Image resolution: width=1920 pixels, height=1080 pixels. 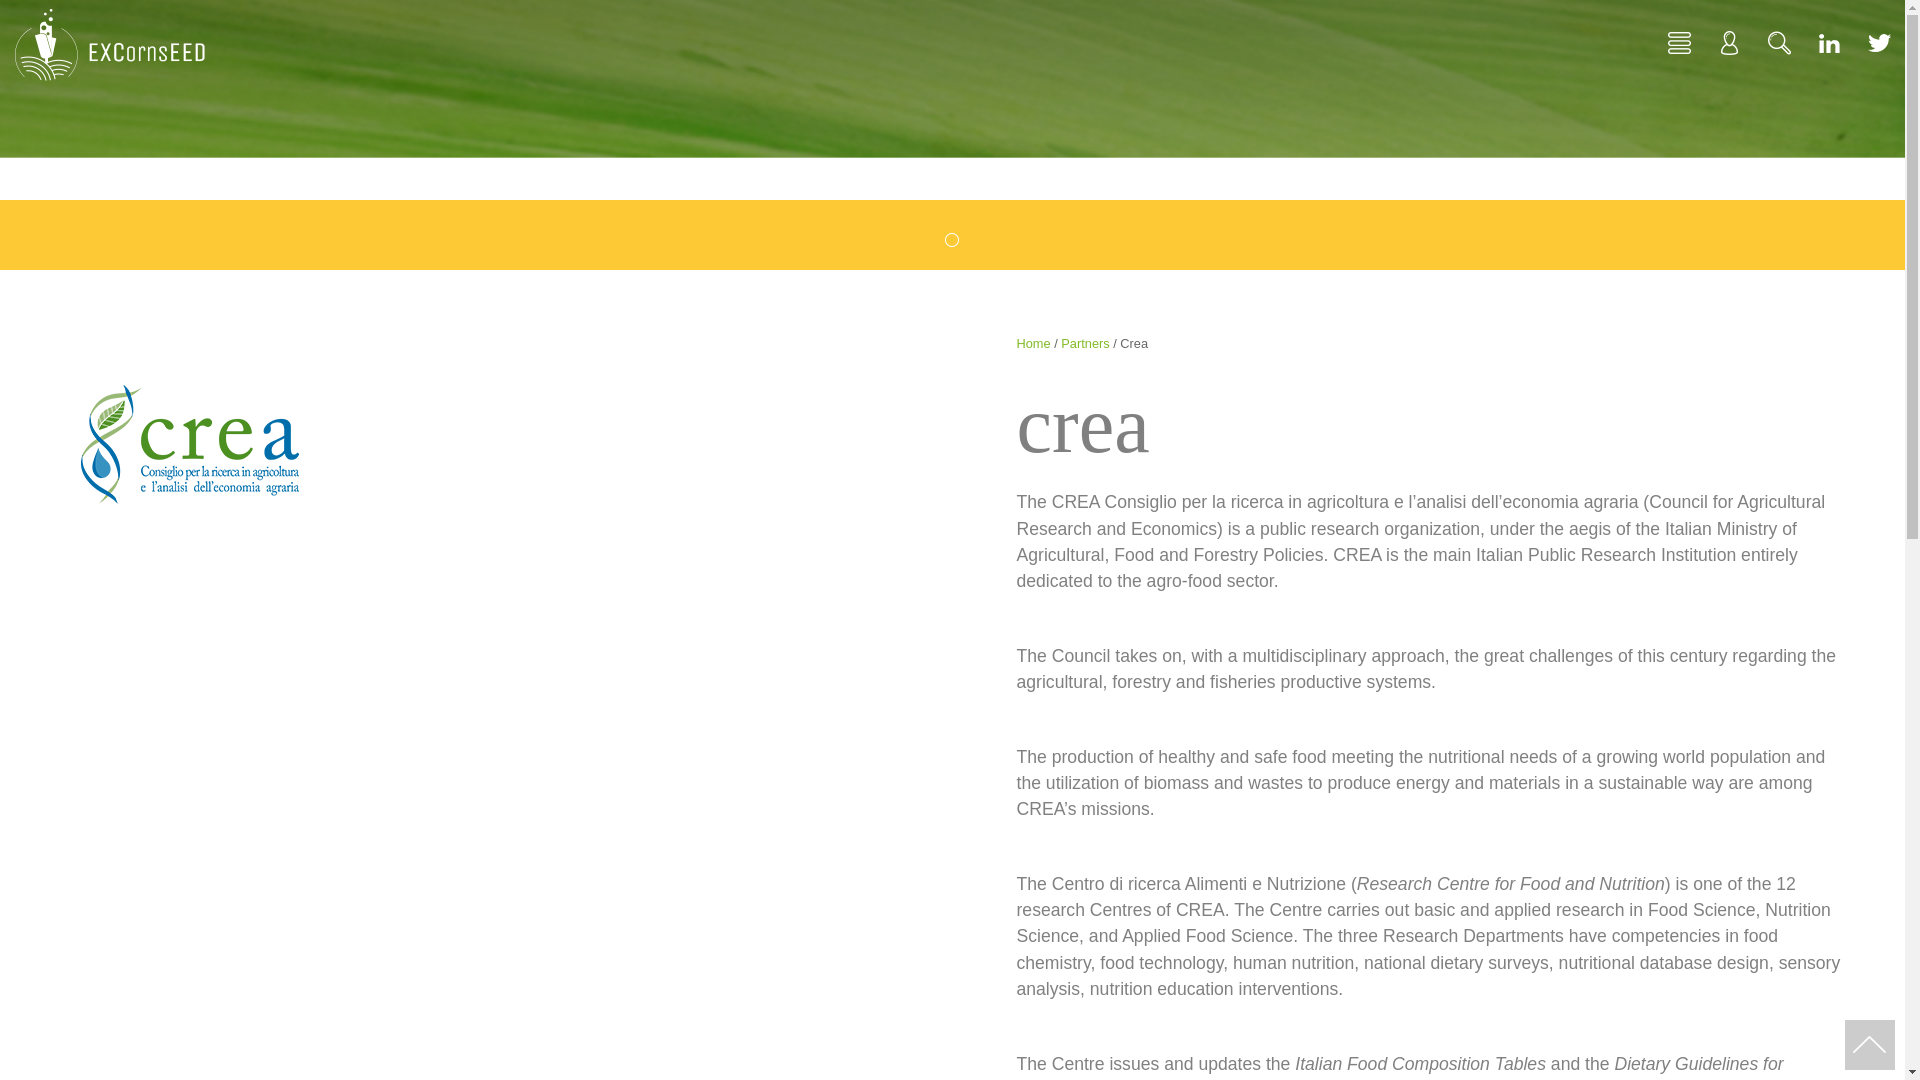 What do you see at coordinates (110, 44) in the screenshot?
I see `EXCornsEED` at bounding box center [110, 44].